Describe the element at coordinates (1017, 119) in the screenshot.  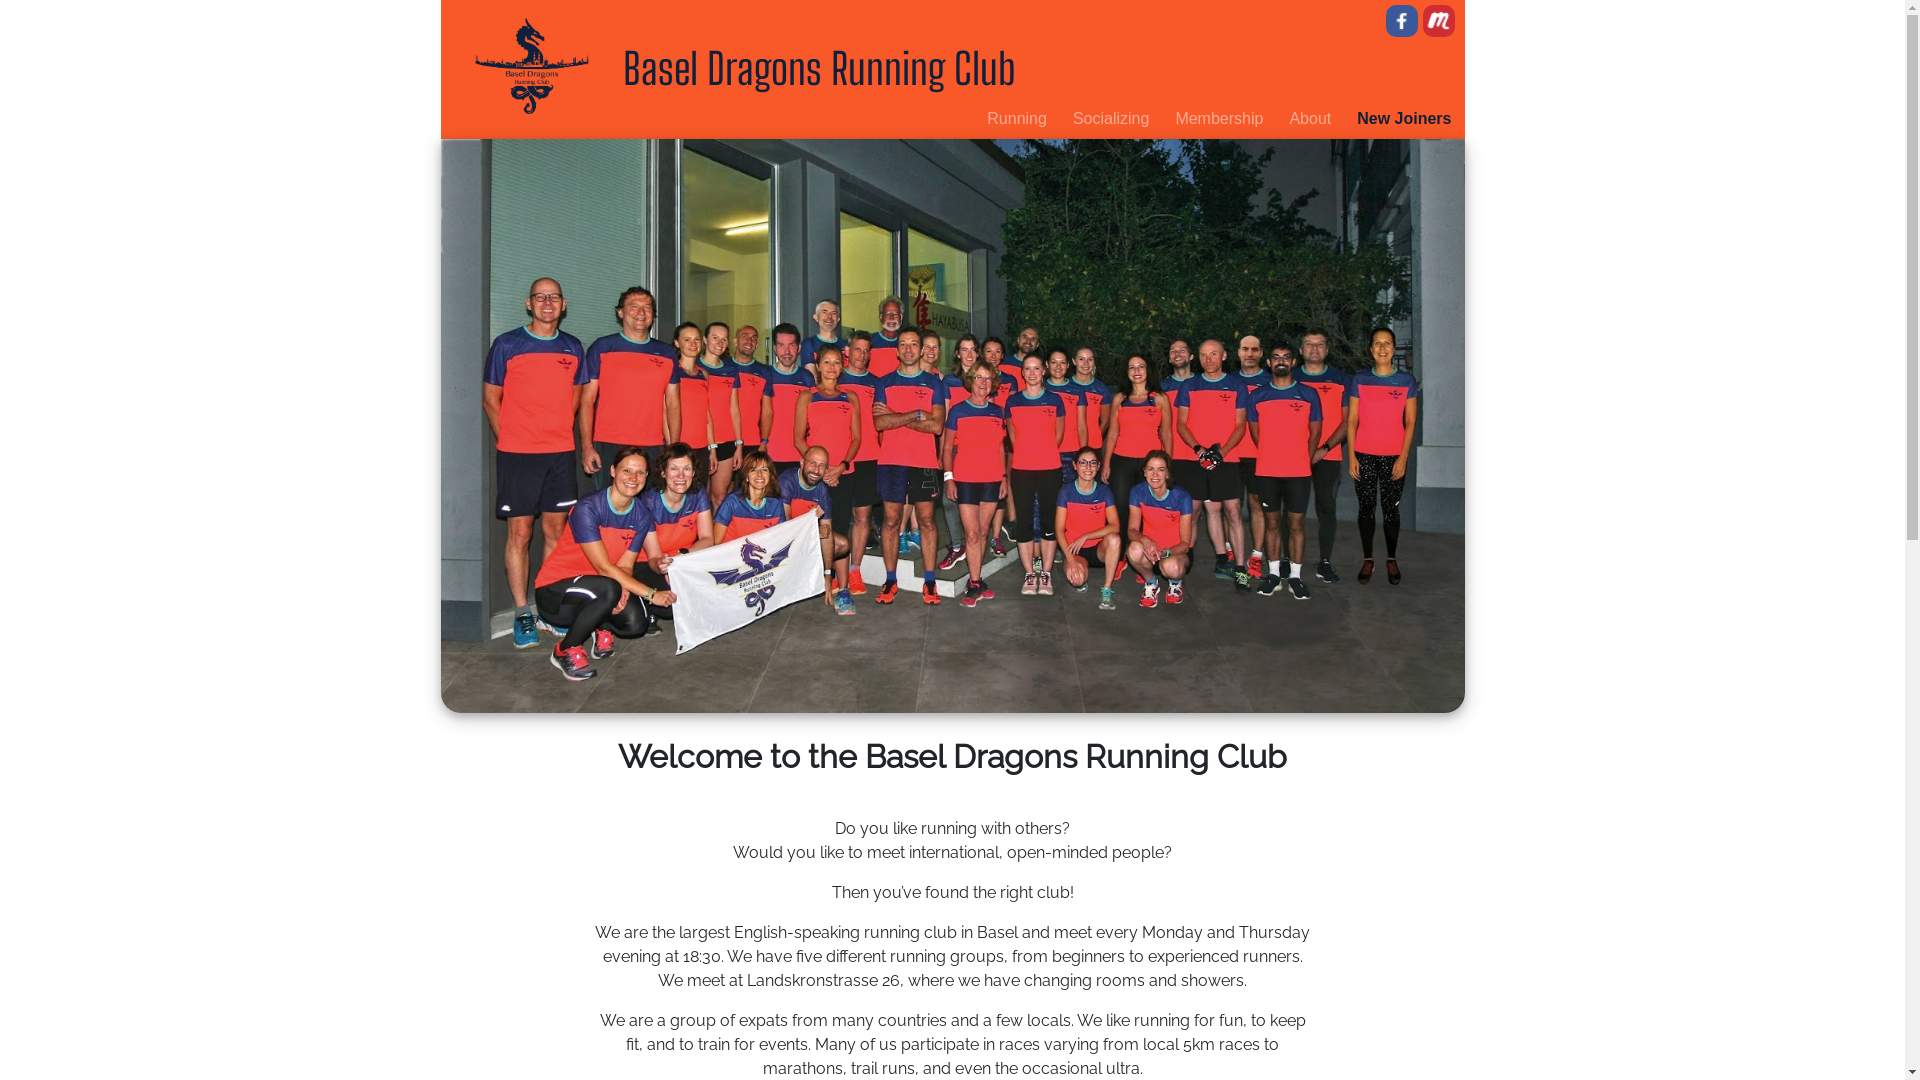
I see `Running` at that location.